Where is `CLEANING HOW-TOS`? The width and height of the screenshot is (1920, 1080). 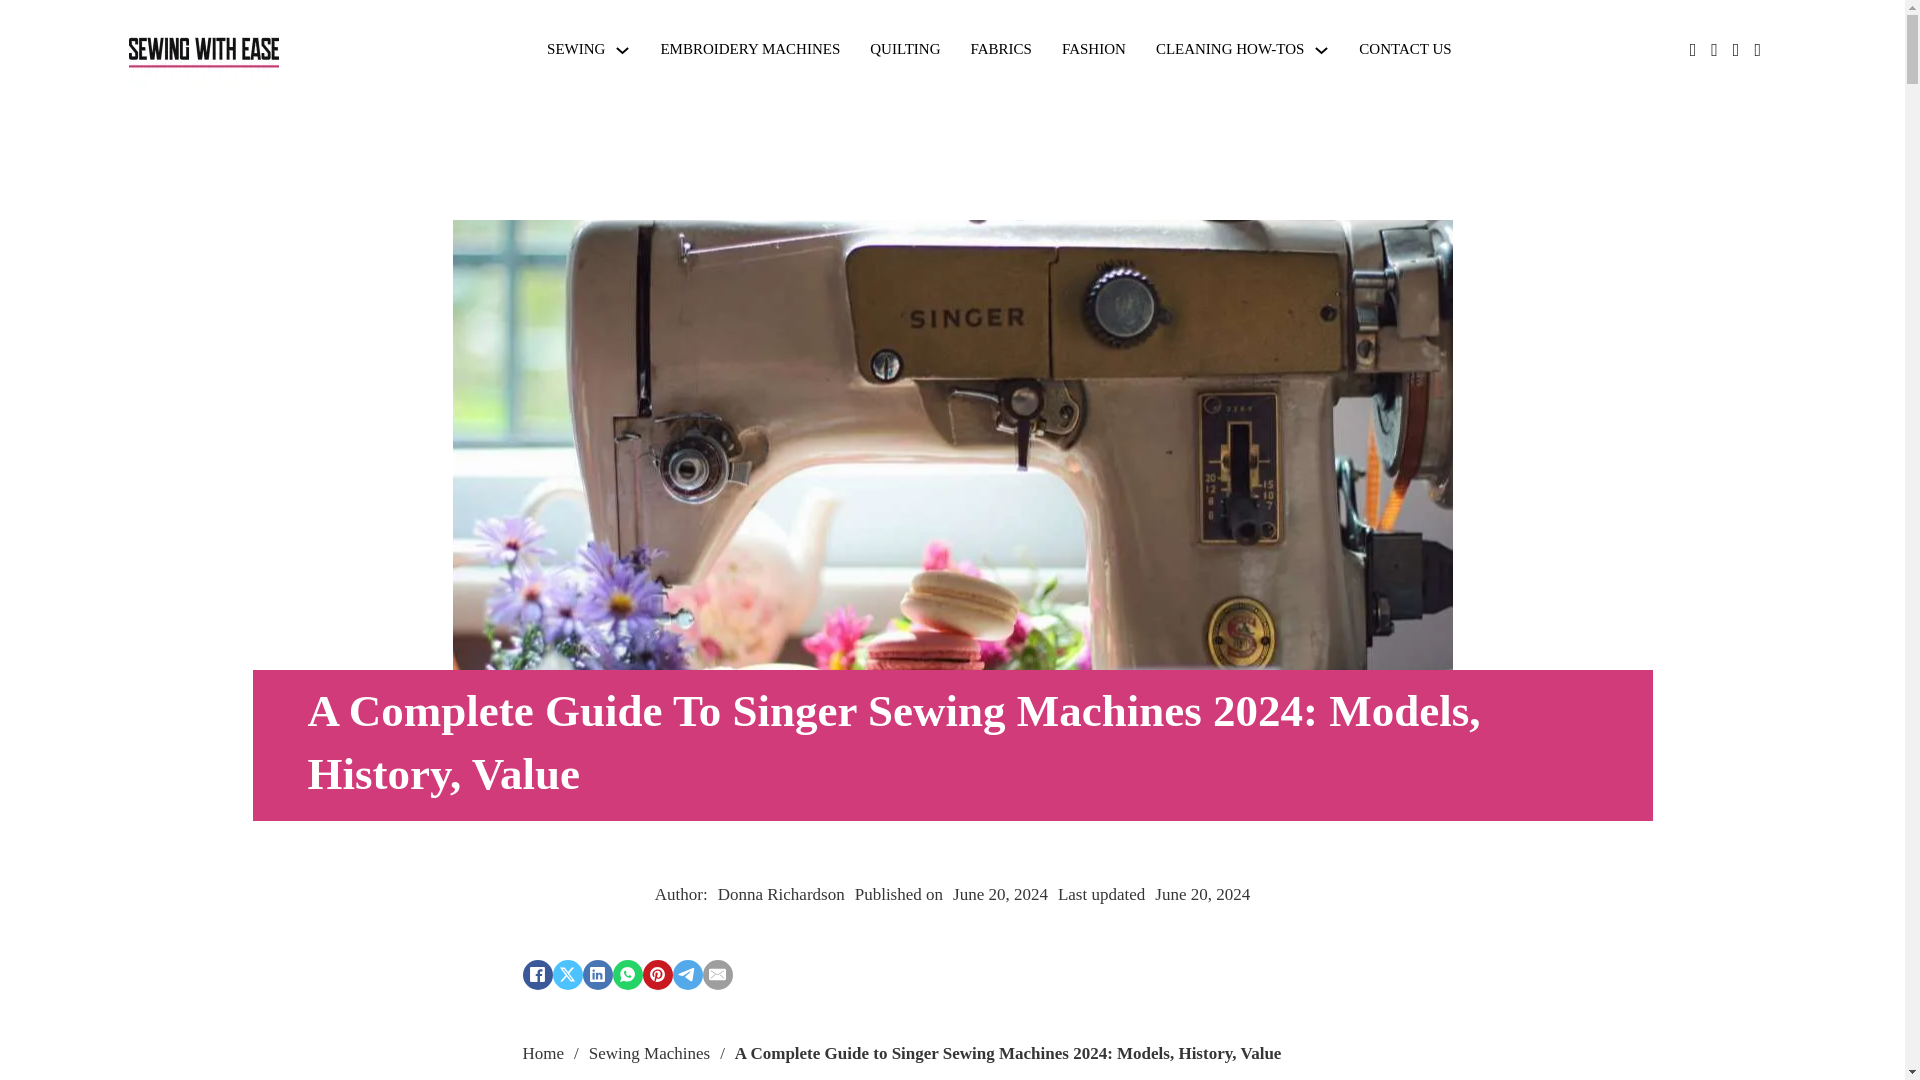
CLEANING HOW-TOS is located at coordinates (1229, 49).